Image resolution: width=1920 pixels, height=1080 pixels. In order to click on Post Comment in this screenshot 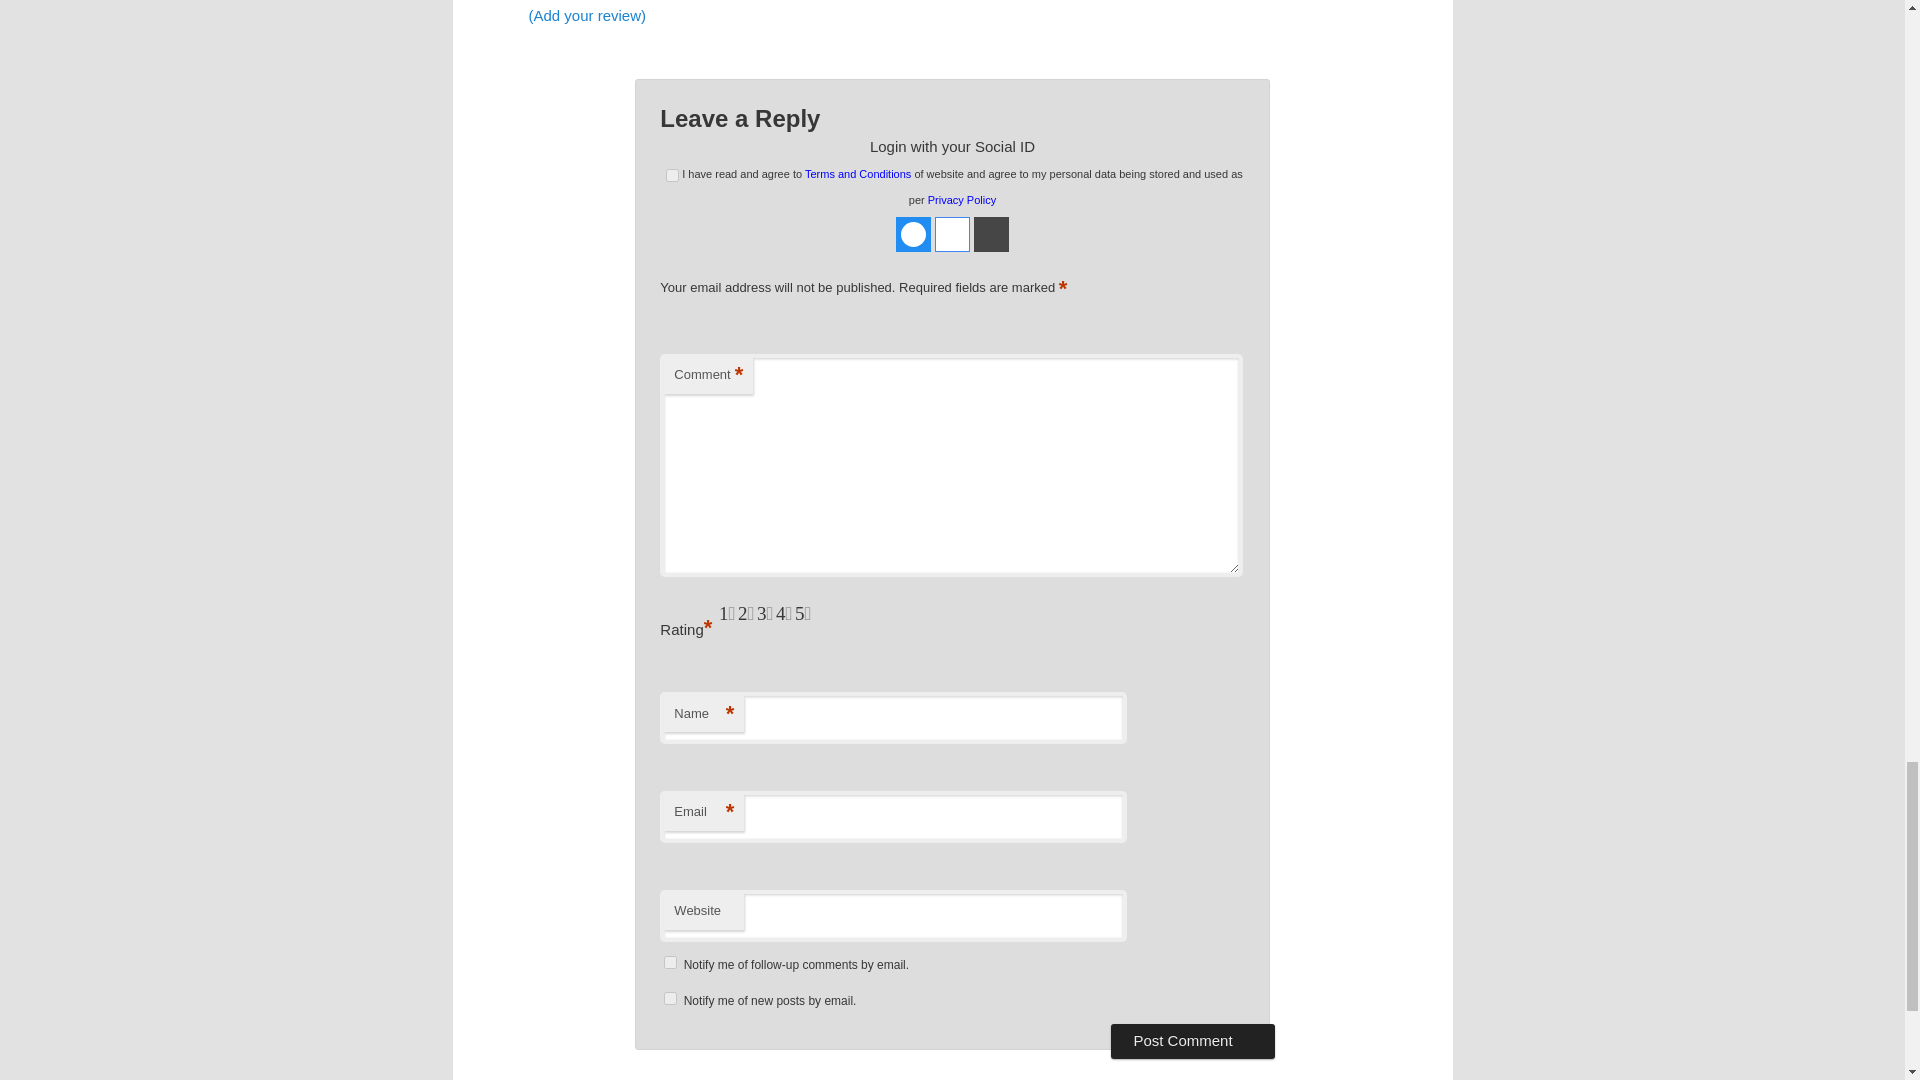, I will do `click(1192, 1040)`.